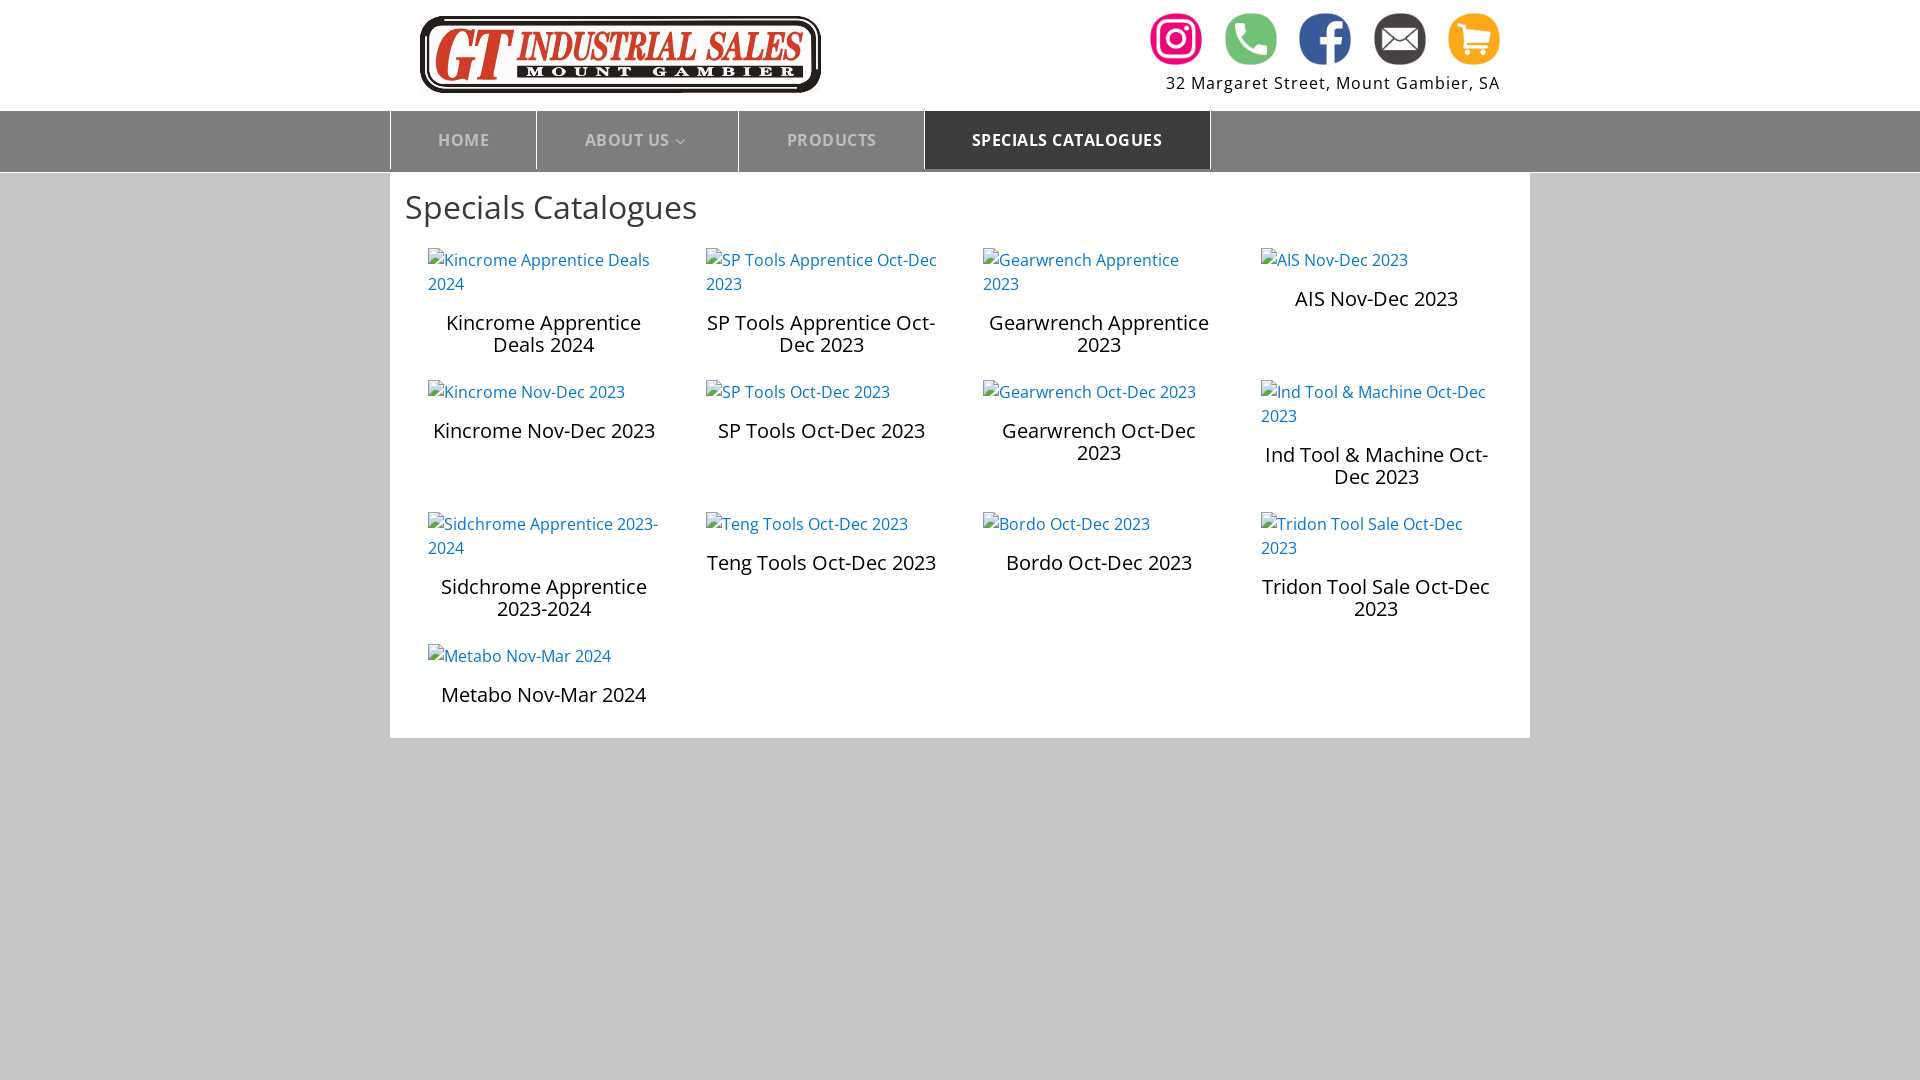  What do you see at coordinates (628, 141) in the screenshot?
I see `ABOUT US` at bounding box center [628, 141].